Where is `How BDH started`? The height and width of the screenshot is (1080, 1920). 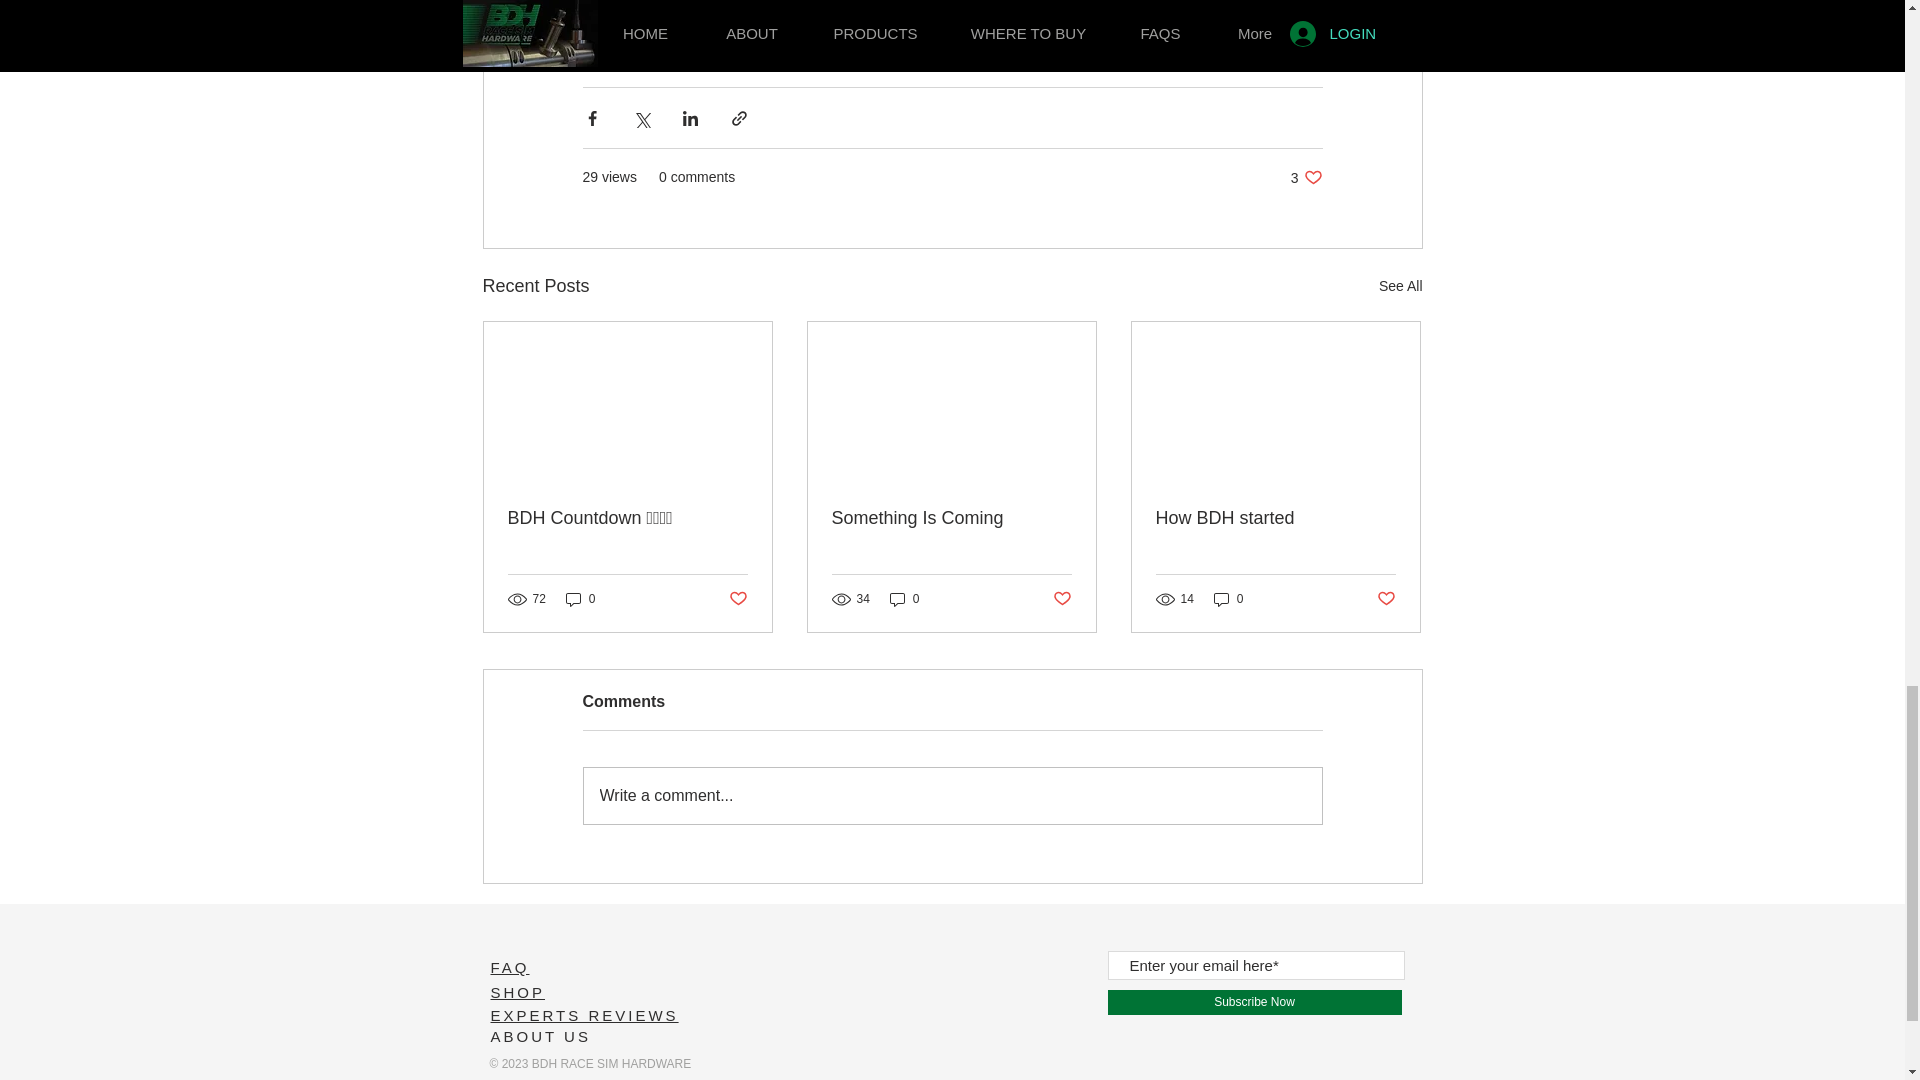
How BDH started is located at coordinates (1275, 518).